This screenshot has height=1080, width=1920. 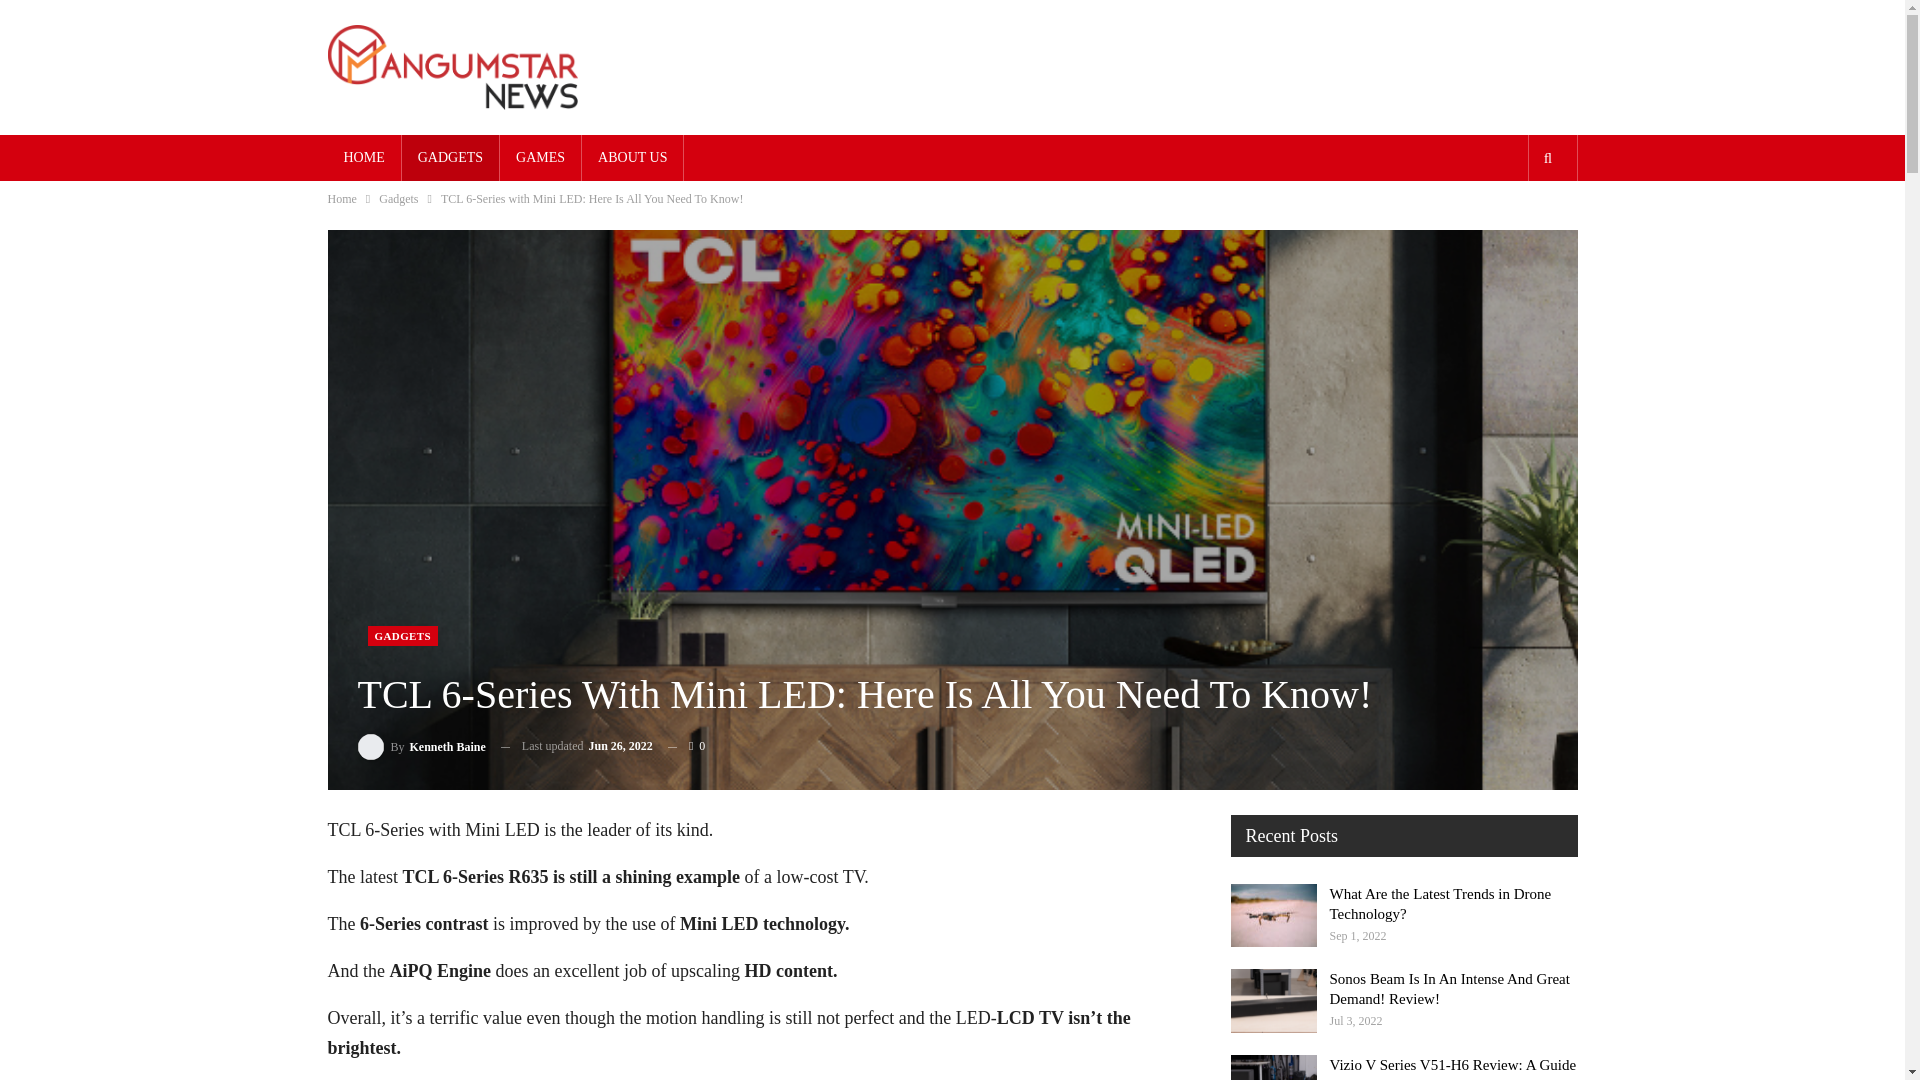 I want to click on 0, so click(x=686, y=746).